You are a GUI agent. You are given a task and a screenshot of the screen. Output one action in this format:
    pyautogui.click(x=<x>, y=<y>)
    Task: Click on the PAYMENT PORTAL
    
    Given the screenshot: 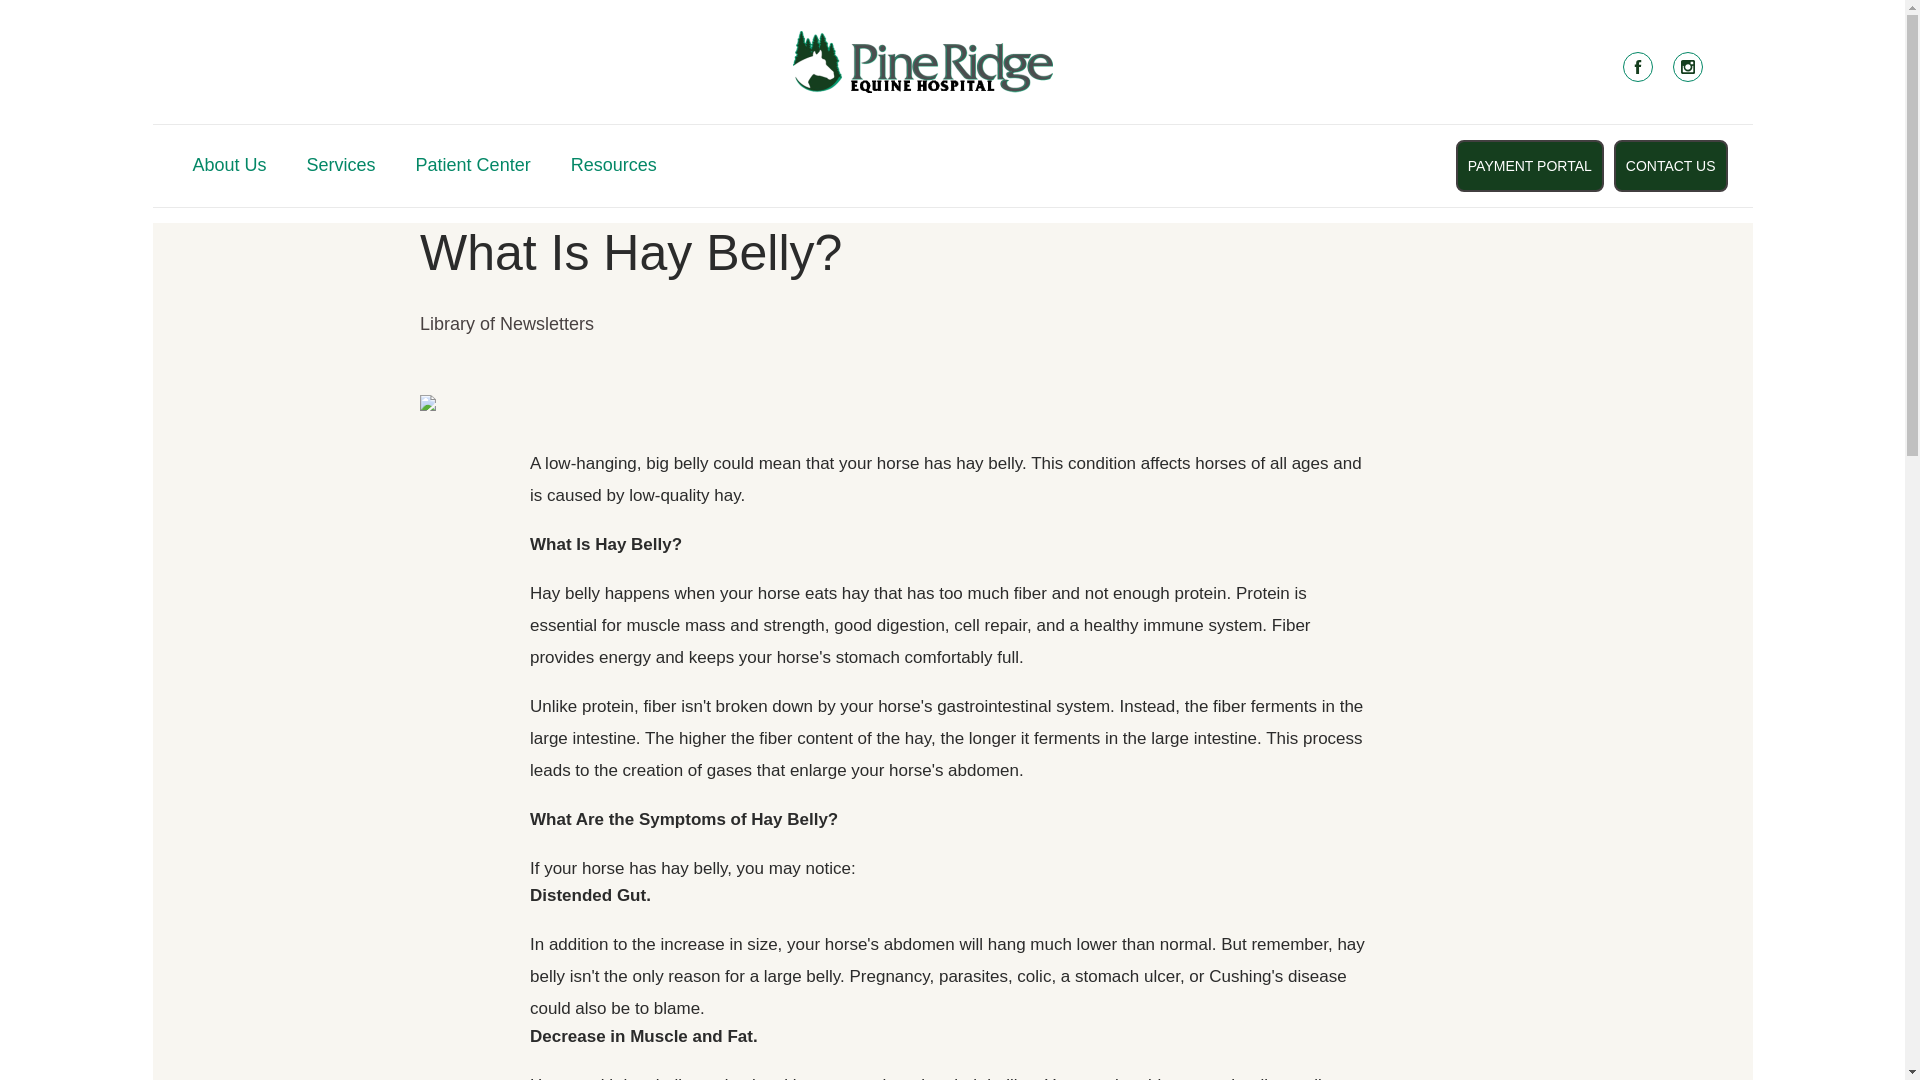 What is the action you would take?
    pyautogui.click(x=1529, y=166)
    